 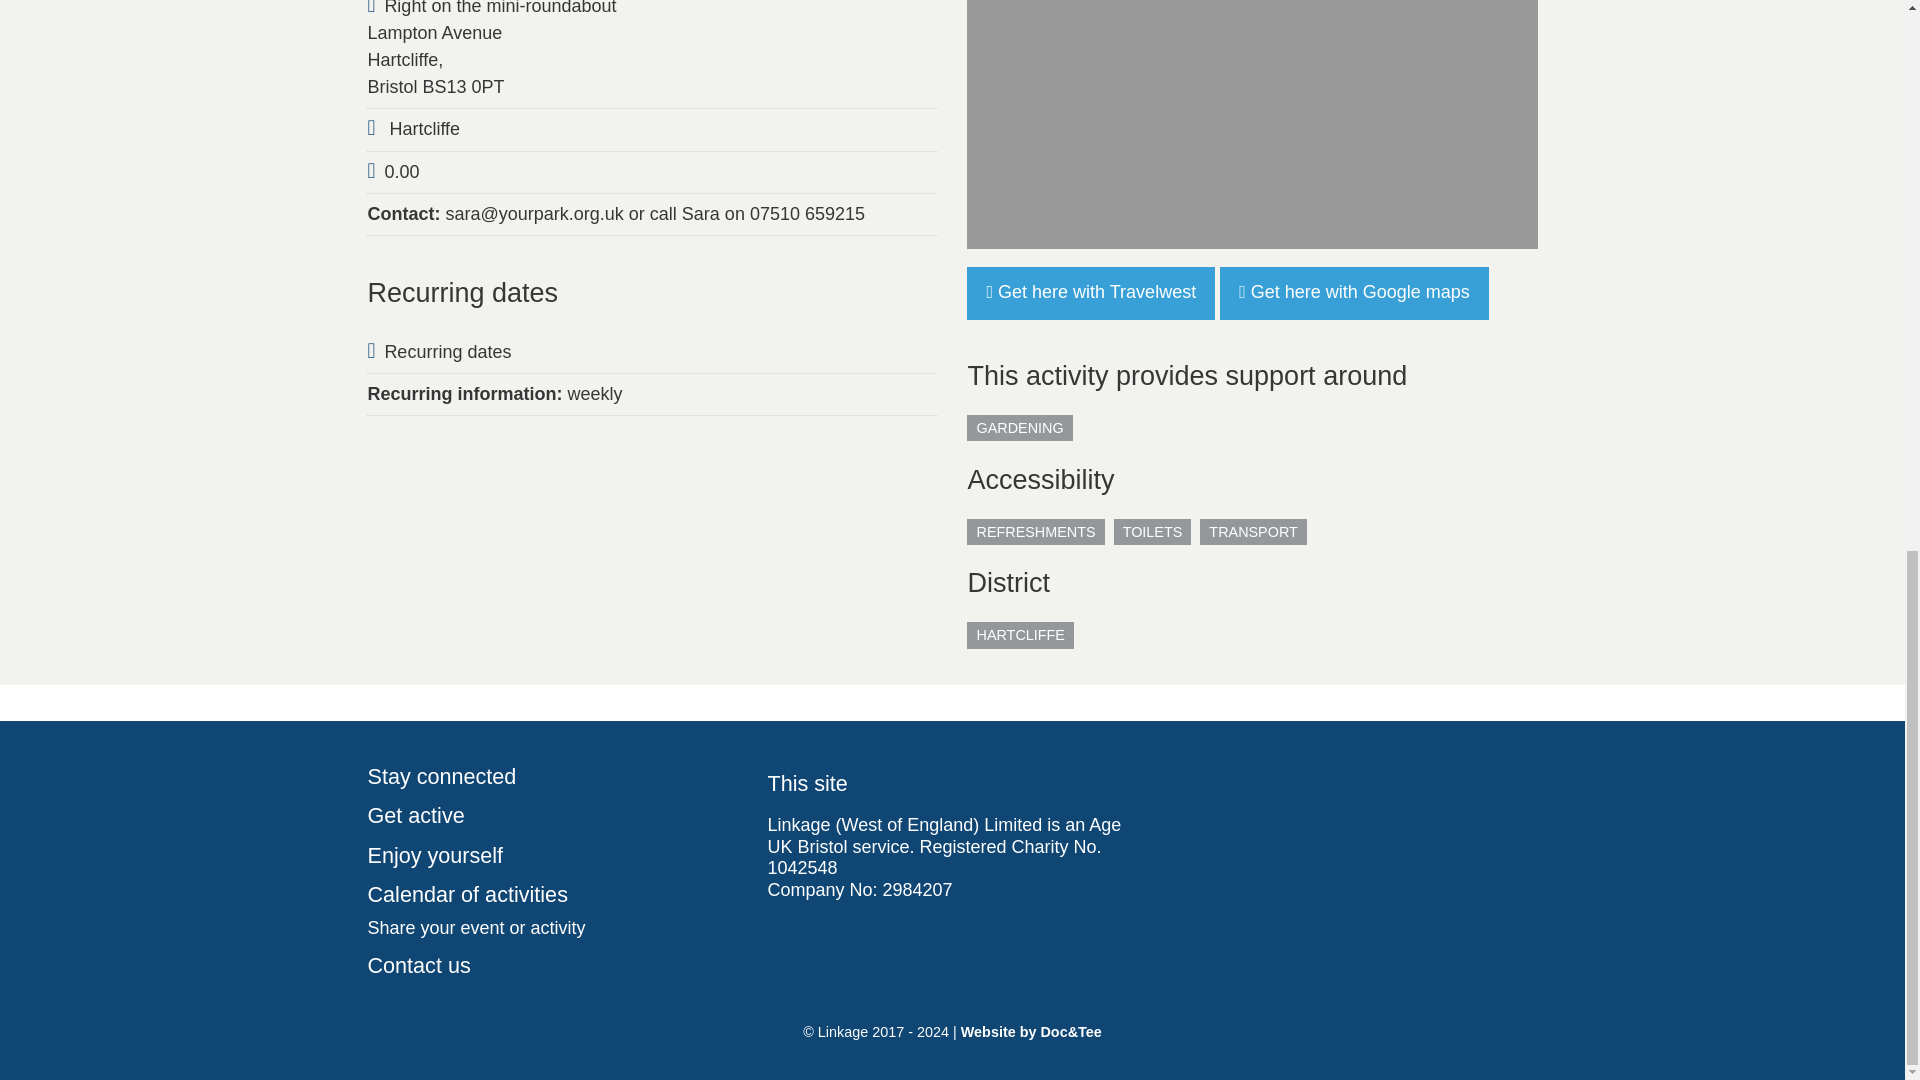 I want to click on Get active, so click(x=552, y=815).